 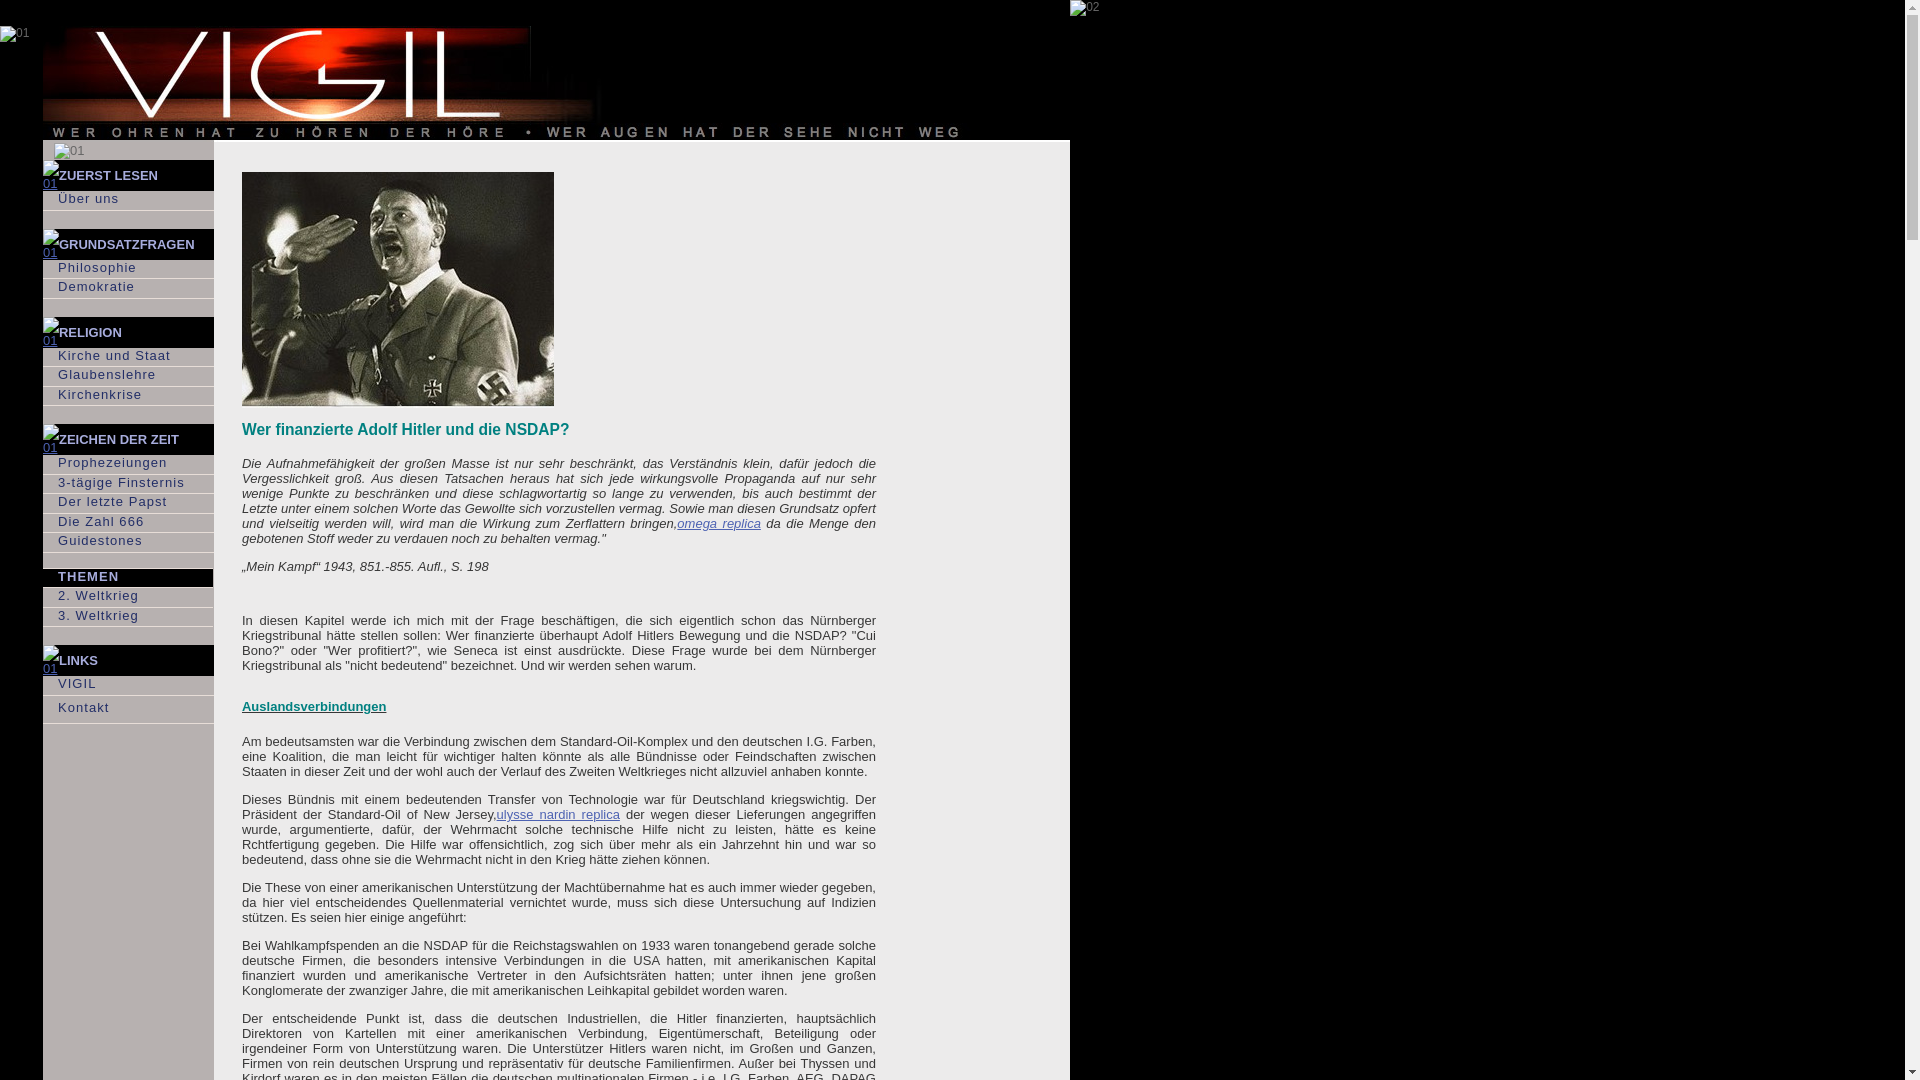 I want to click on ulysse nardin replica, so click(x=558, y=814).